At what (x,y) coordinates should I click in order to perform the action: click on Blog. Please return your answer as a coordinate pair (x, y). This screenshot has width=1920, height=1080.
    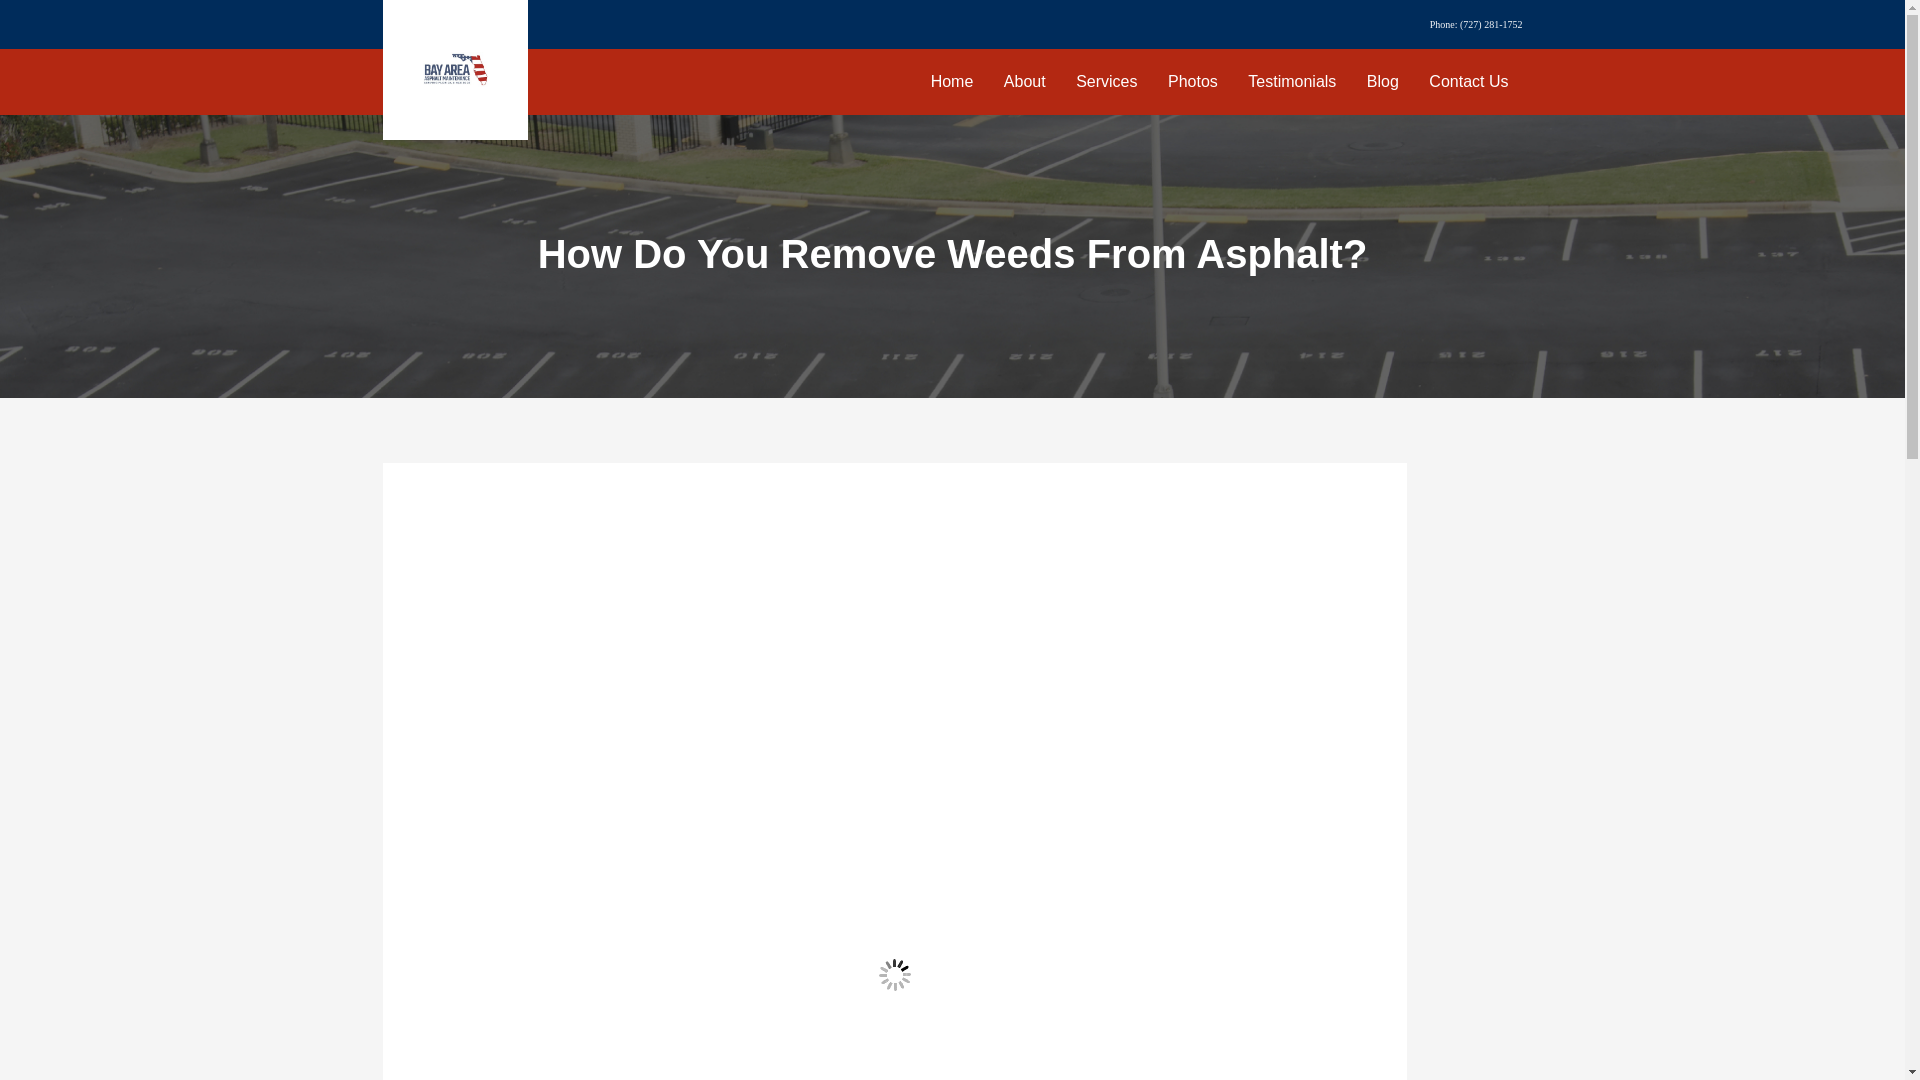
    Looking at the image, I should click on (1383, 81).